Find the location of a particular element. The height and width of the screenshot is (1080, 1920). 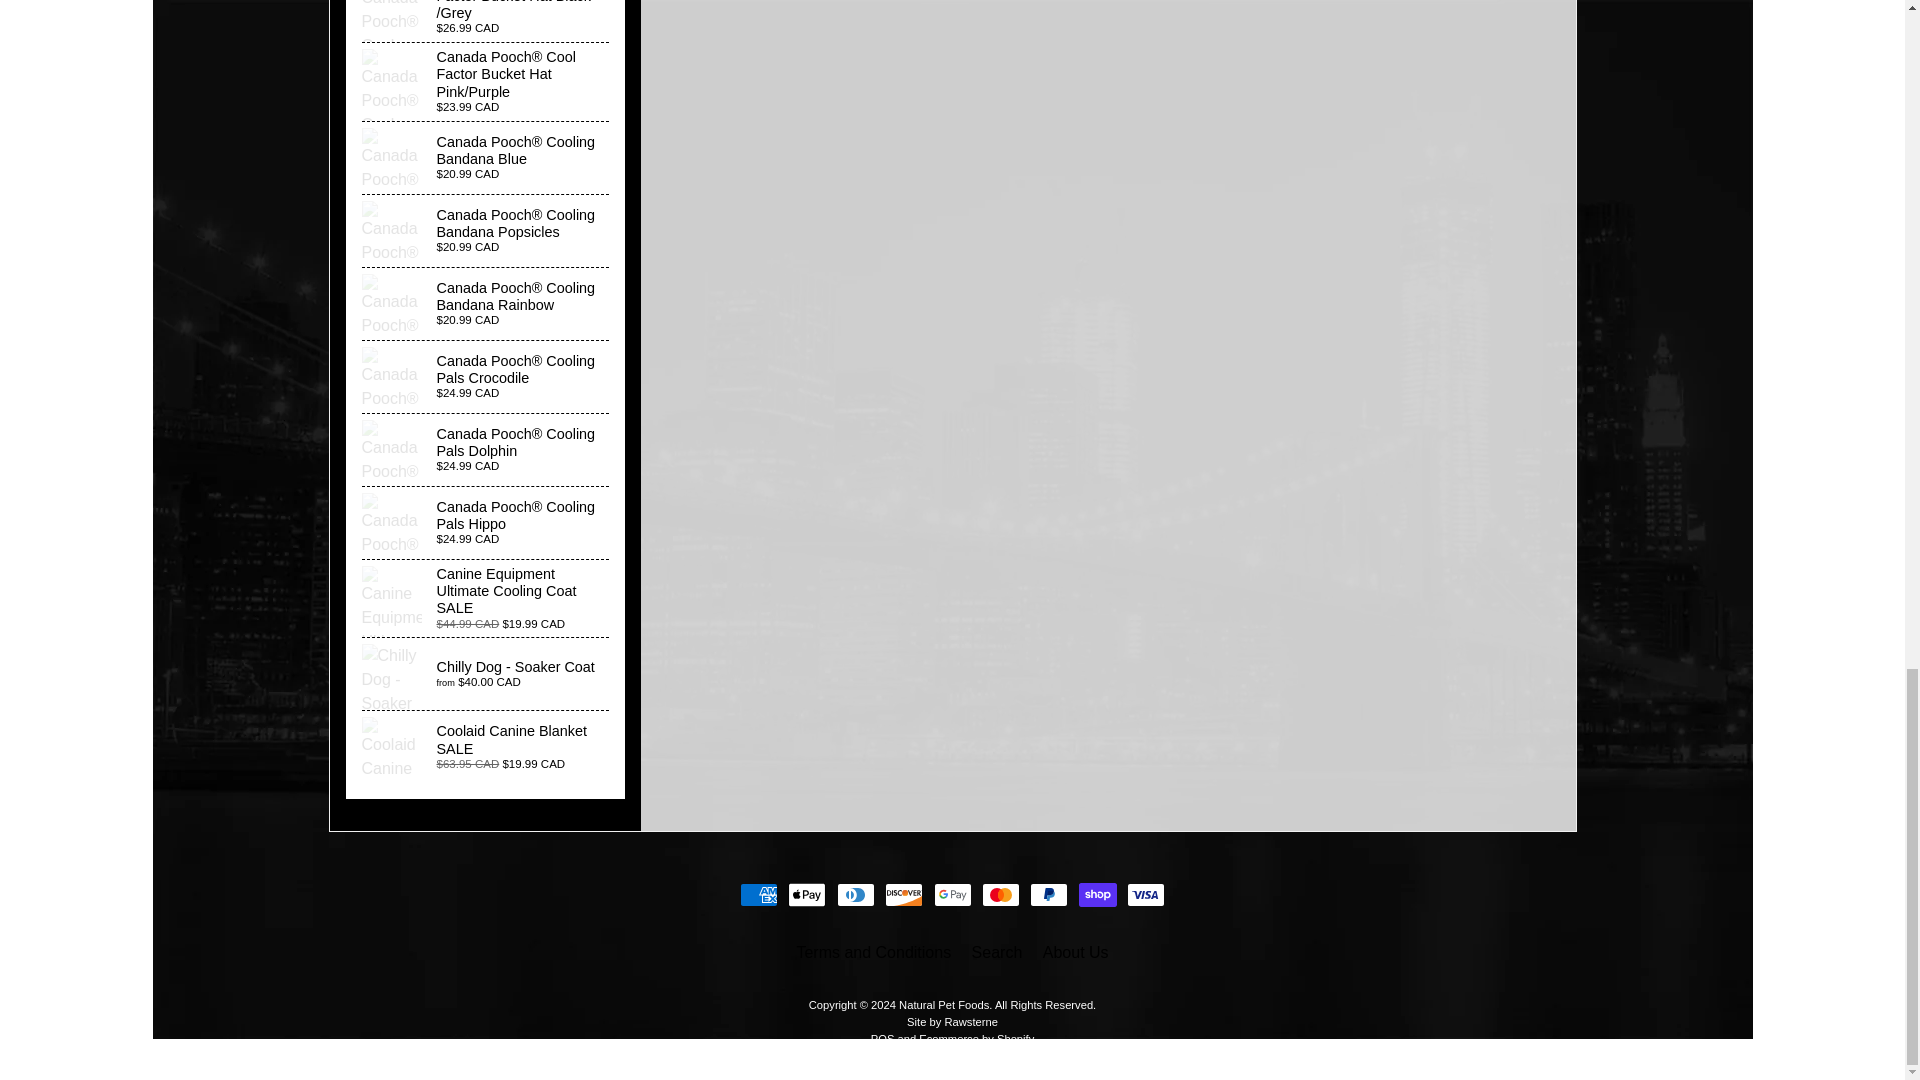

American Express is located at coordinates (758, 895).